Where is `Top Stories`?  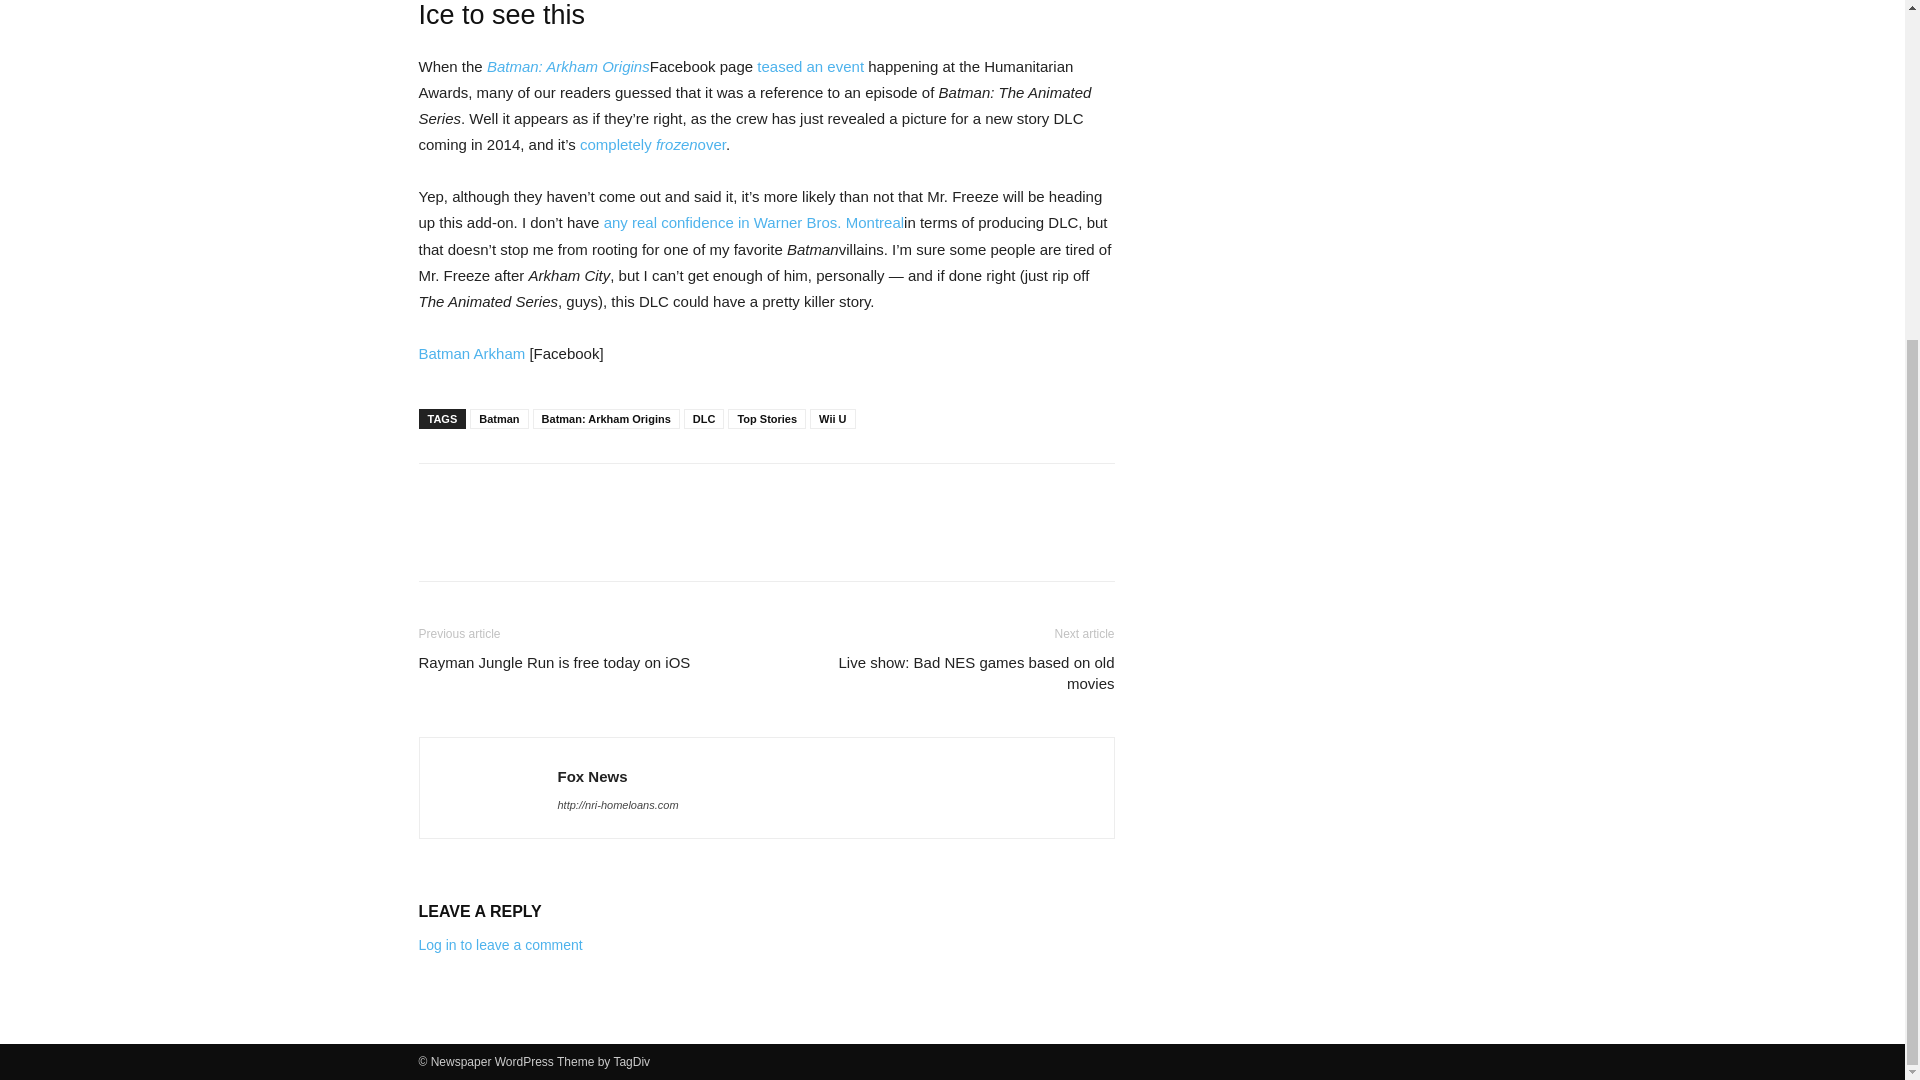 Top Stories is located at coordinates (766, 418).